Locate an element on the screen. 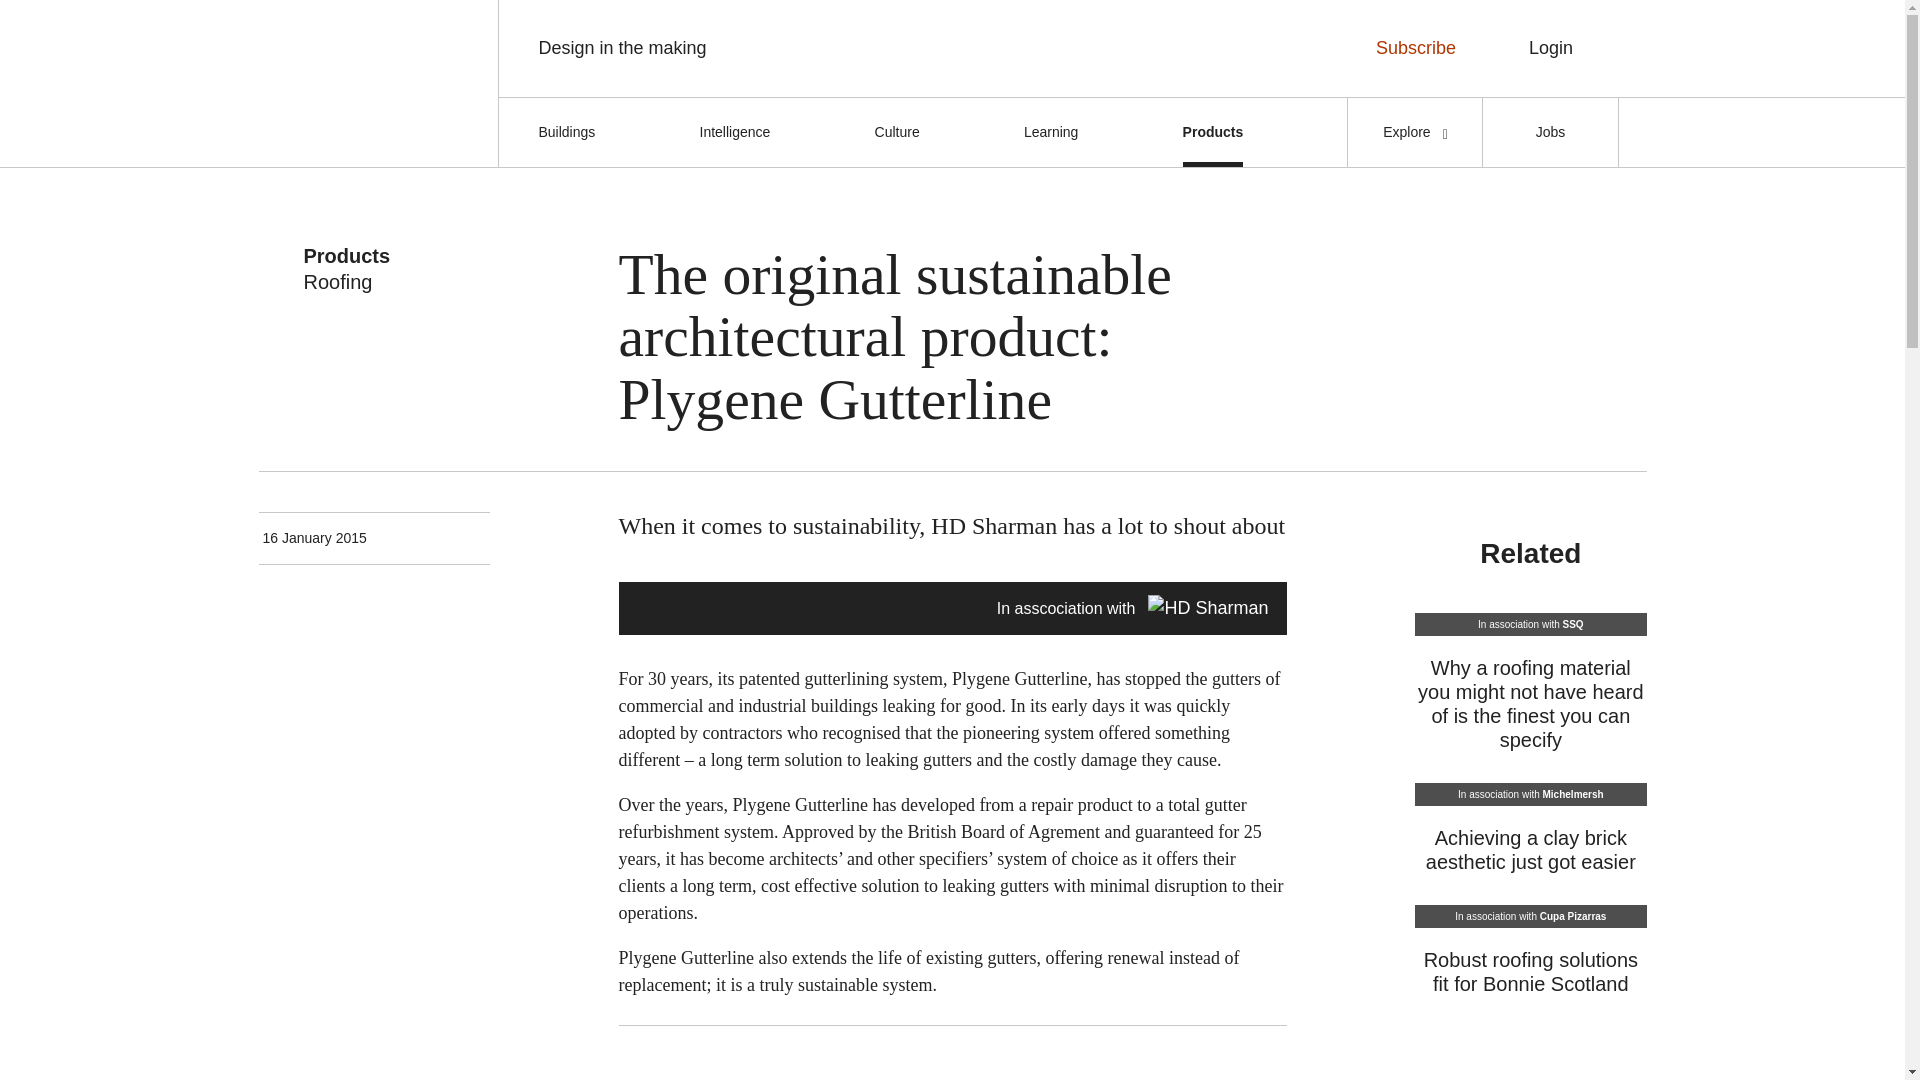 The height and width of the screenshot is (1080, 1920). Intelligence is located at coordinates (736, 132).